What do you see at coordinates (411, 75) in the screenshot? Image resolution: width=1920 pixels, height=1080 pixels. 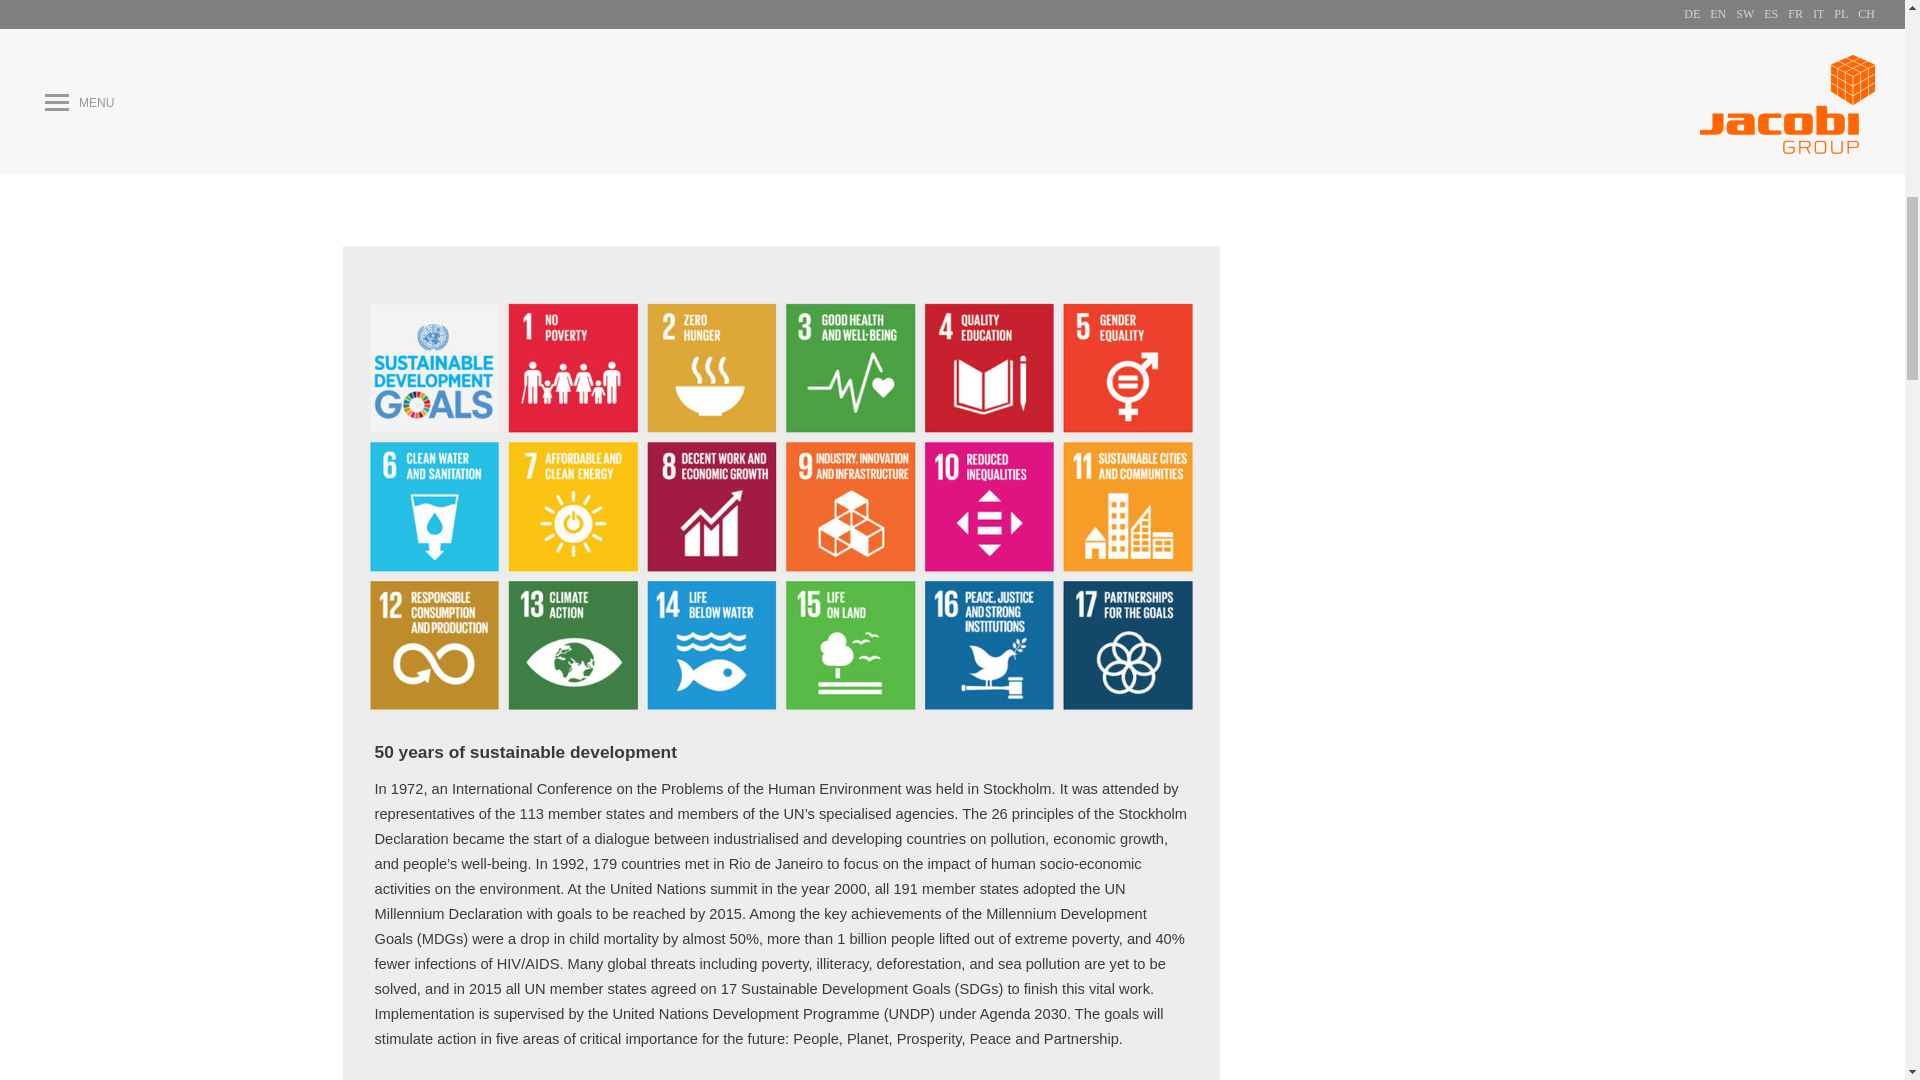 I see `remko` at bounding box center [411, 75].